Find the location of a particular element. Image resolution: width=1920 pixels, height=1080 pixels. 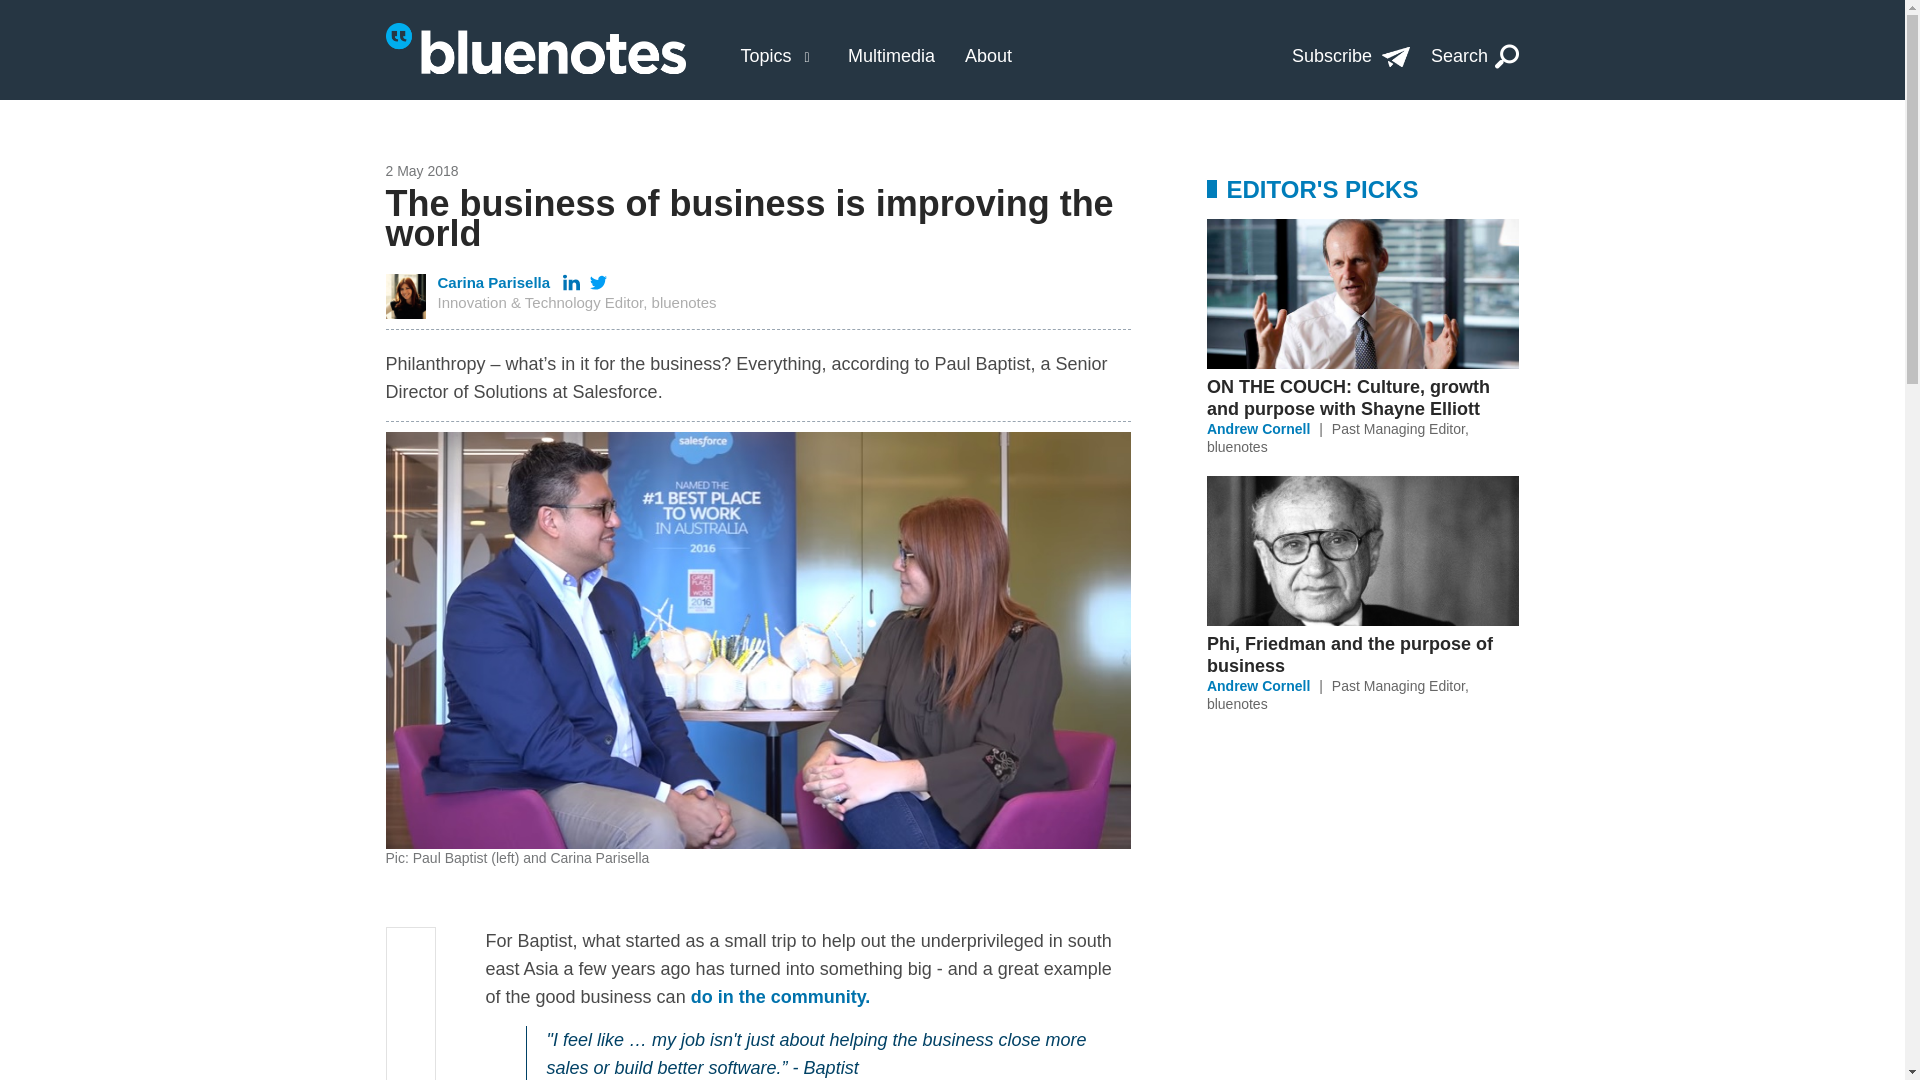

Phi, Friedman and the purpose of business is located at coordinates (1362, 654).